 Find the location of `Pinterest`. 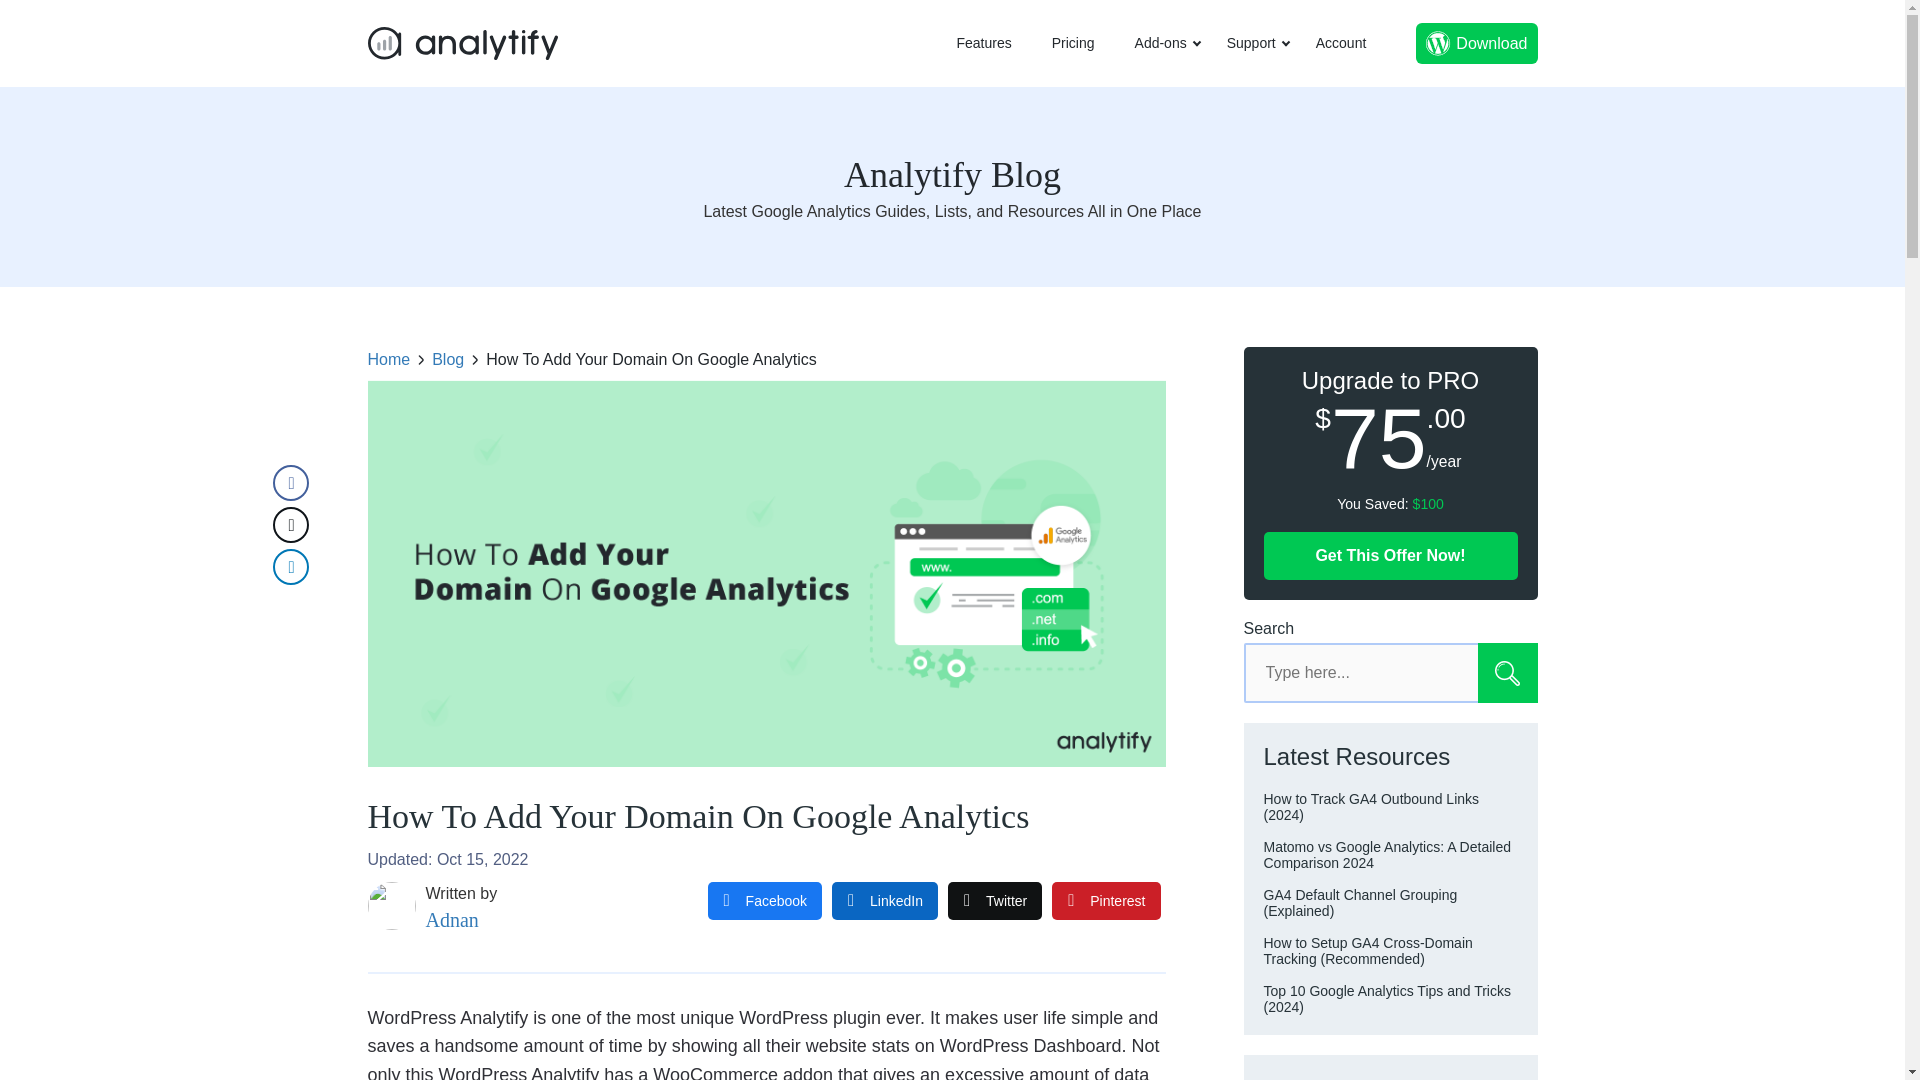

Pinterest is located at coordinates (1106, 901).